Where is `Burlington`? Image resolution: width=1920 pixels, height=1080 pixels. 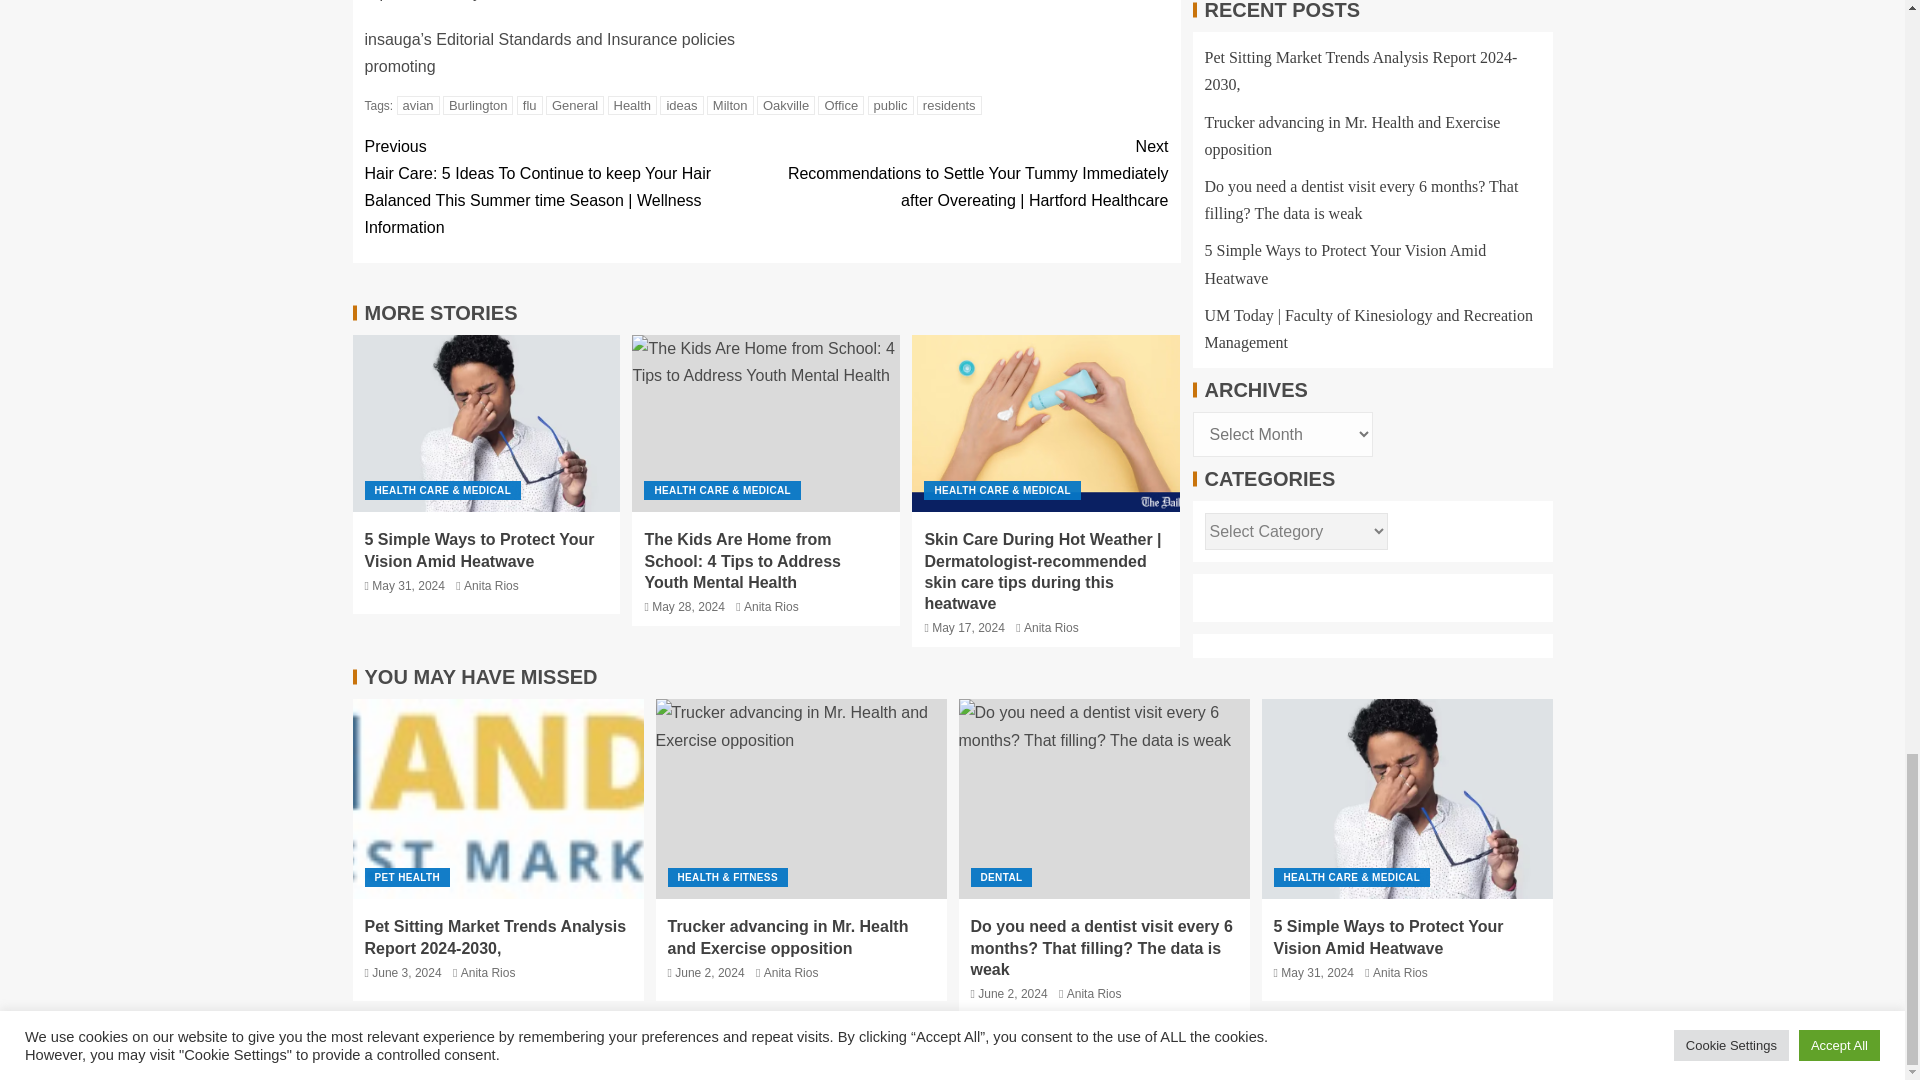
Burlington is located at coordinates (478, 105).